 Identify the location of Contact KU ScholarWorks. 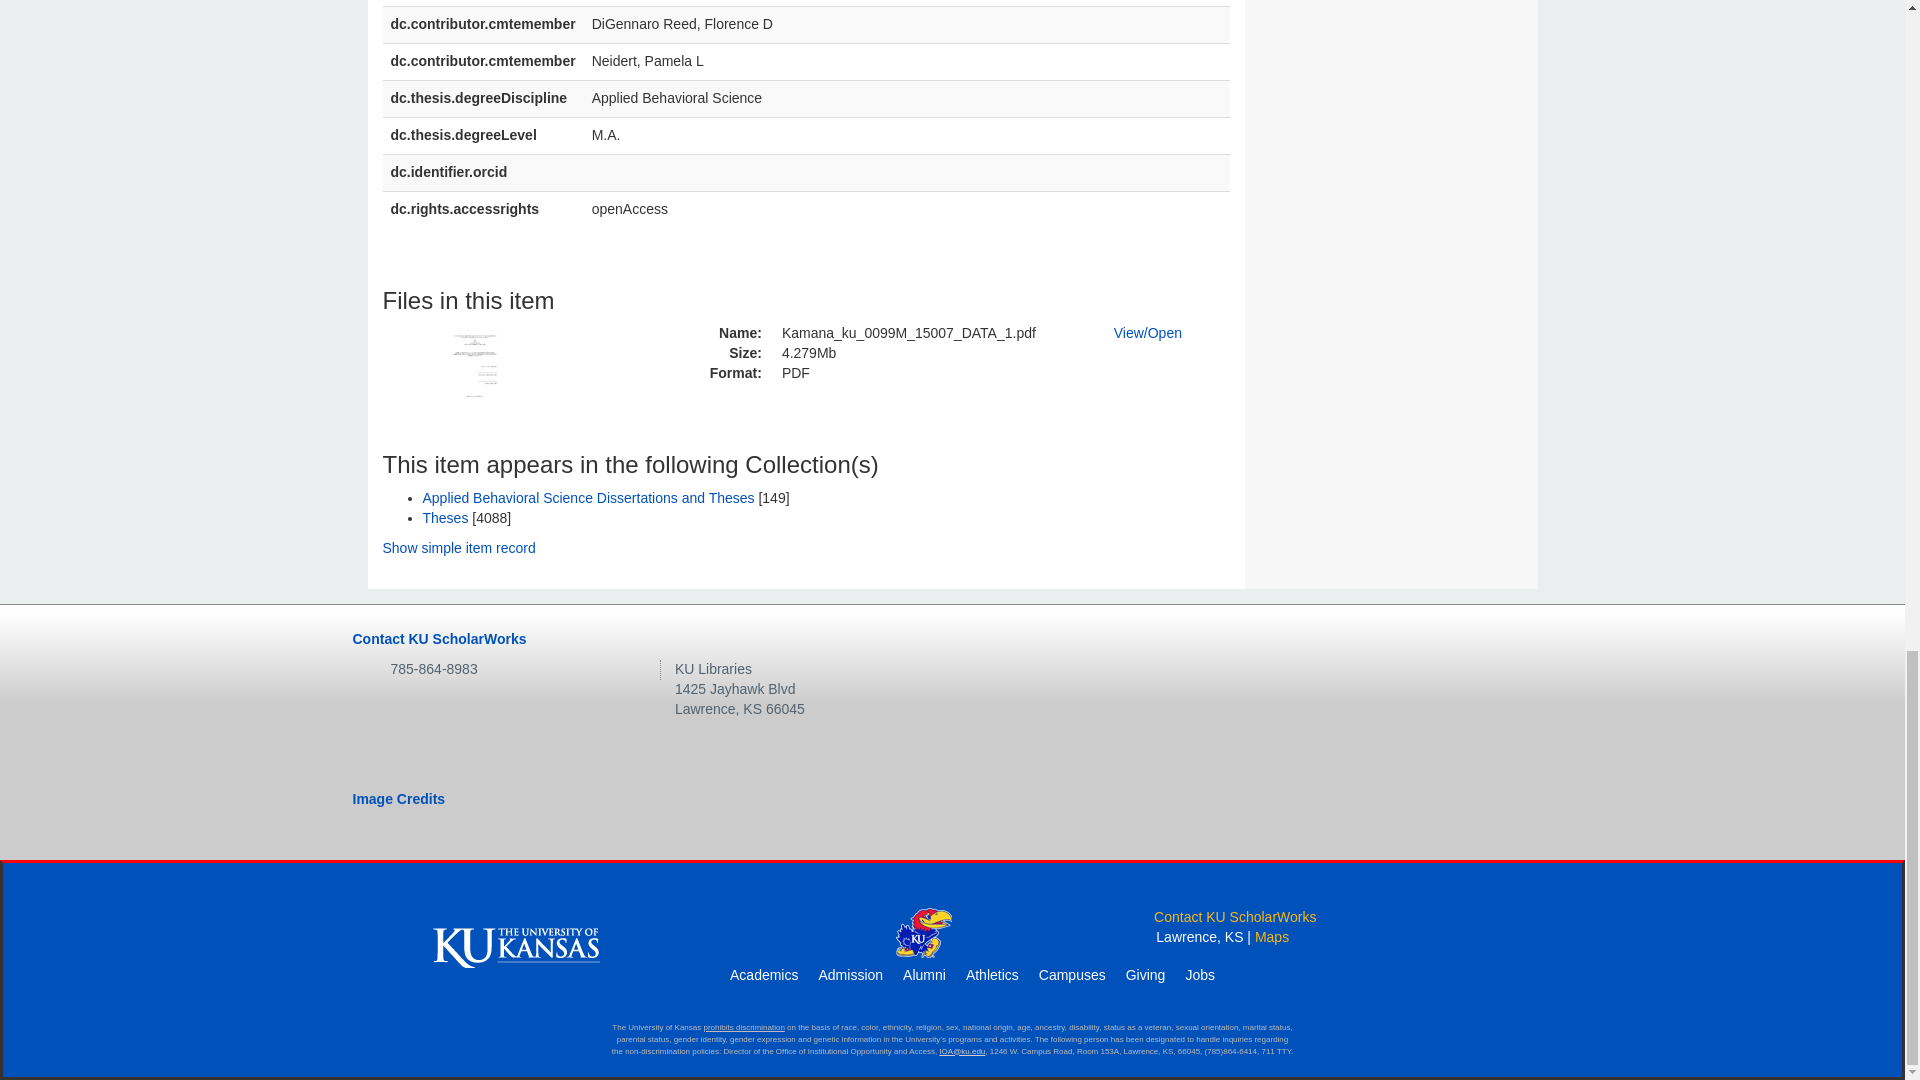
(438, 638).